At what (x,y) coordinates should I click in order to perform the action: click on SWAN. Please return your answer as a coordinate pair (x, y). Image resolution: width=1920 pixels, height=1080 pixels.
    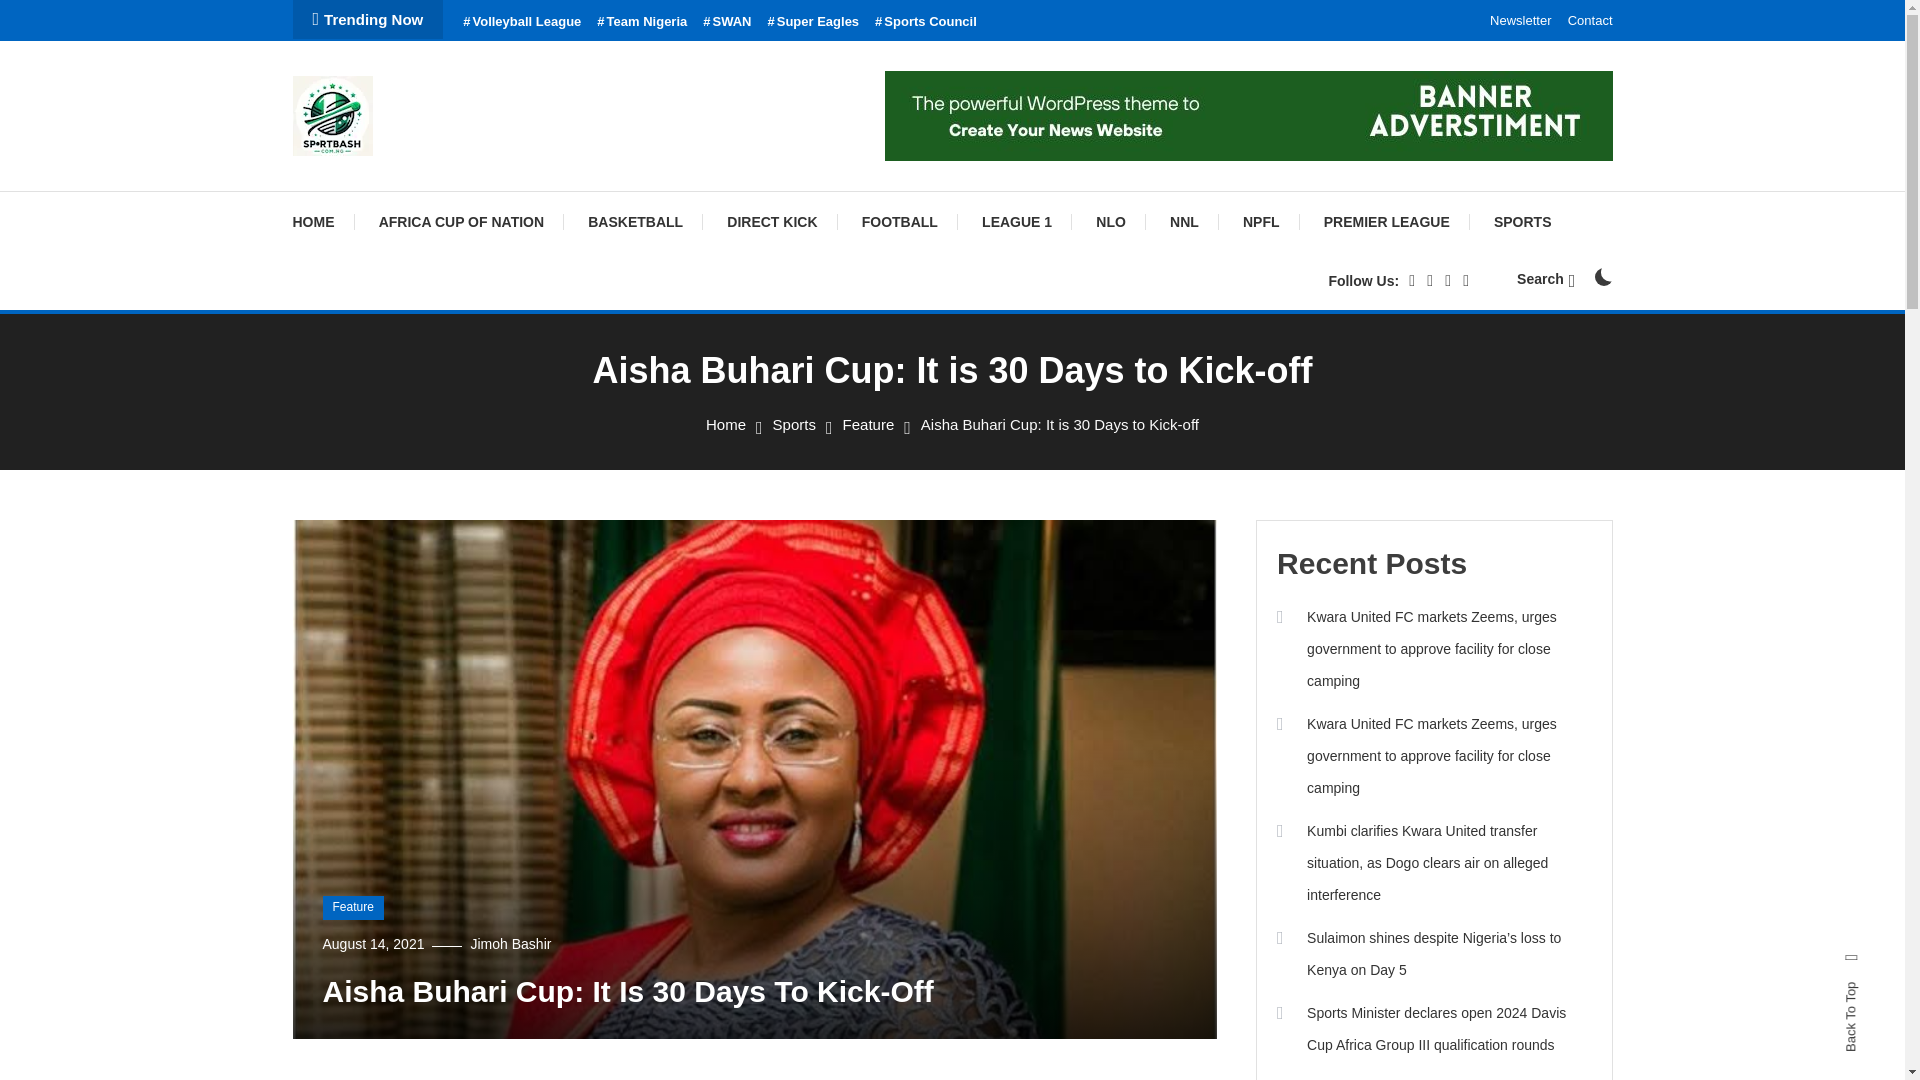
    Looking at the image, I should click on (726, 22).